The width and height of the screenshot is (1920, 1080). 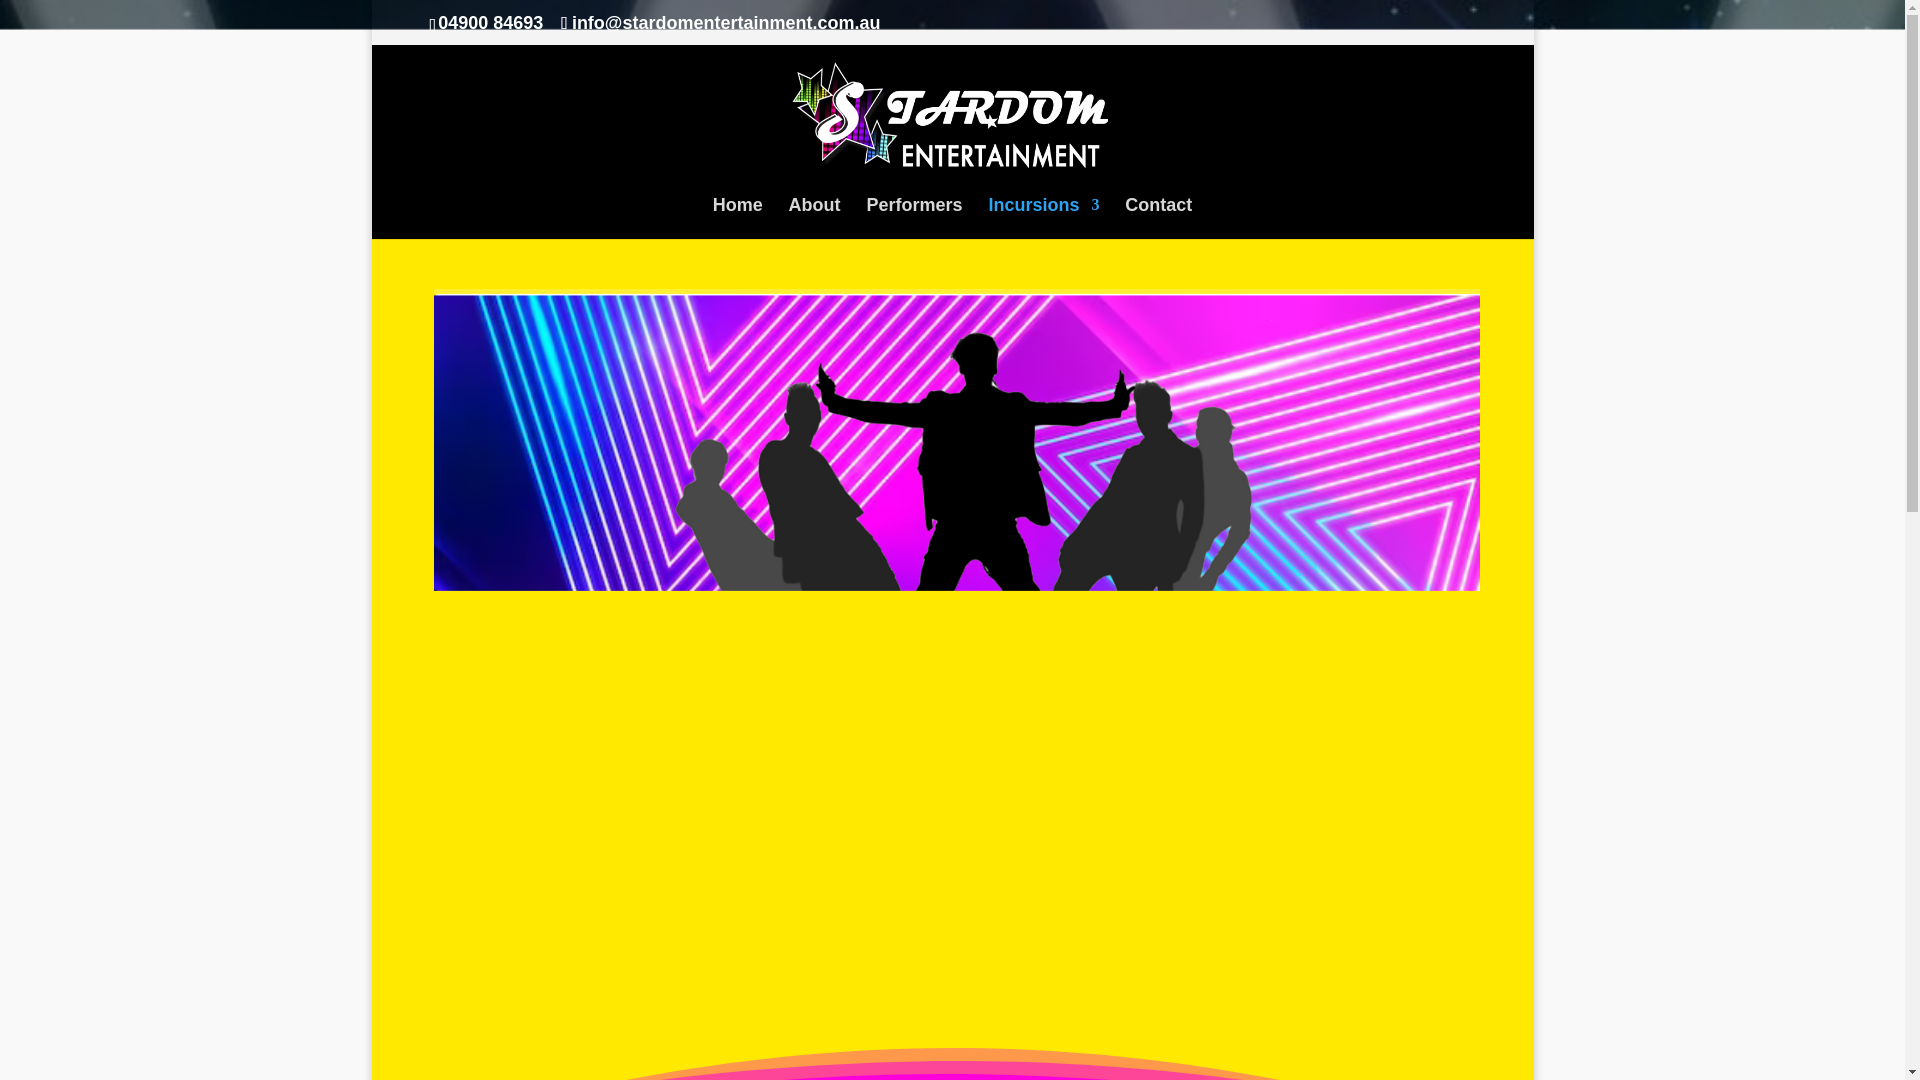 What do you see at coordinates (737, 218) in the screenshot?
I see `Home` at bounding box center [737, 218].